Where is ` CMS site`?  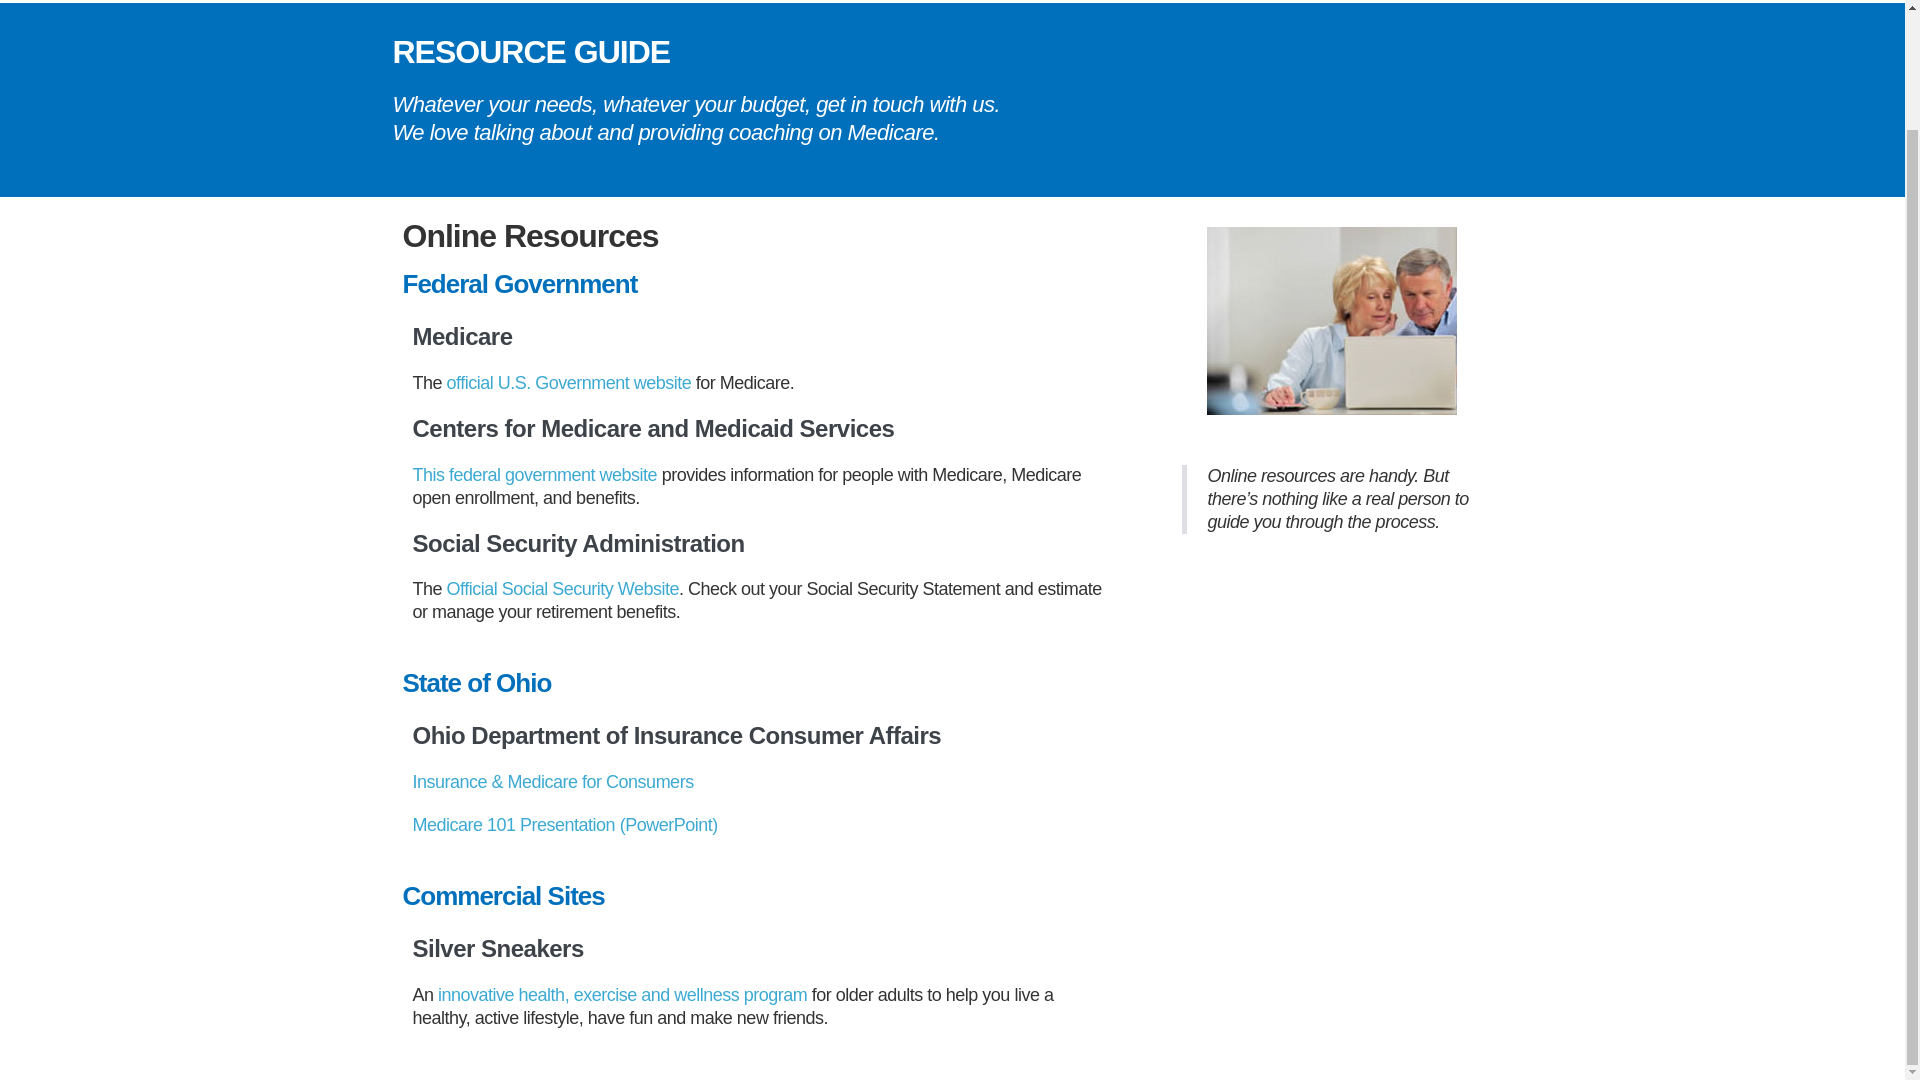  CMS site is located at coordinates (534, 474).